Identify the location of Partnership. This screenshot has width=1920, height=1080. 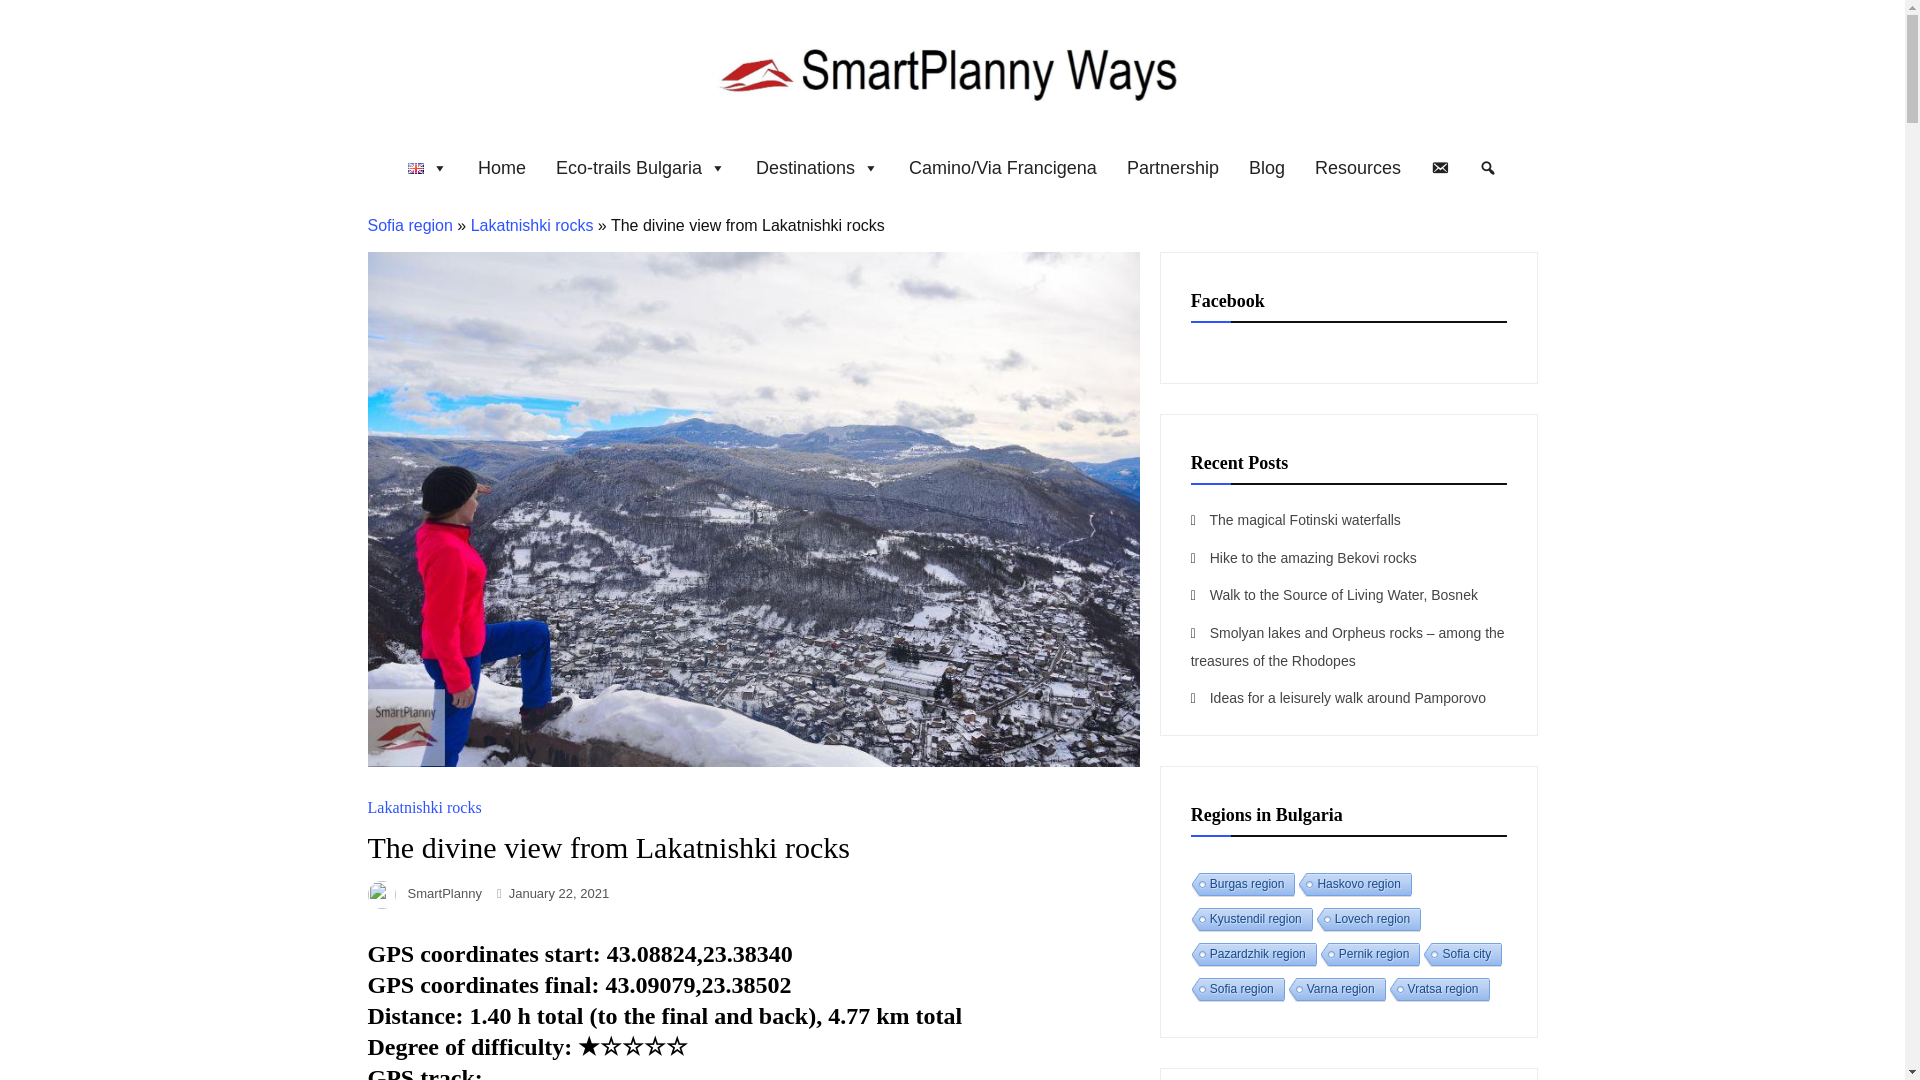
(1172, 160).